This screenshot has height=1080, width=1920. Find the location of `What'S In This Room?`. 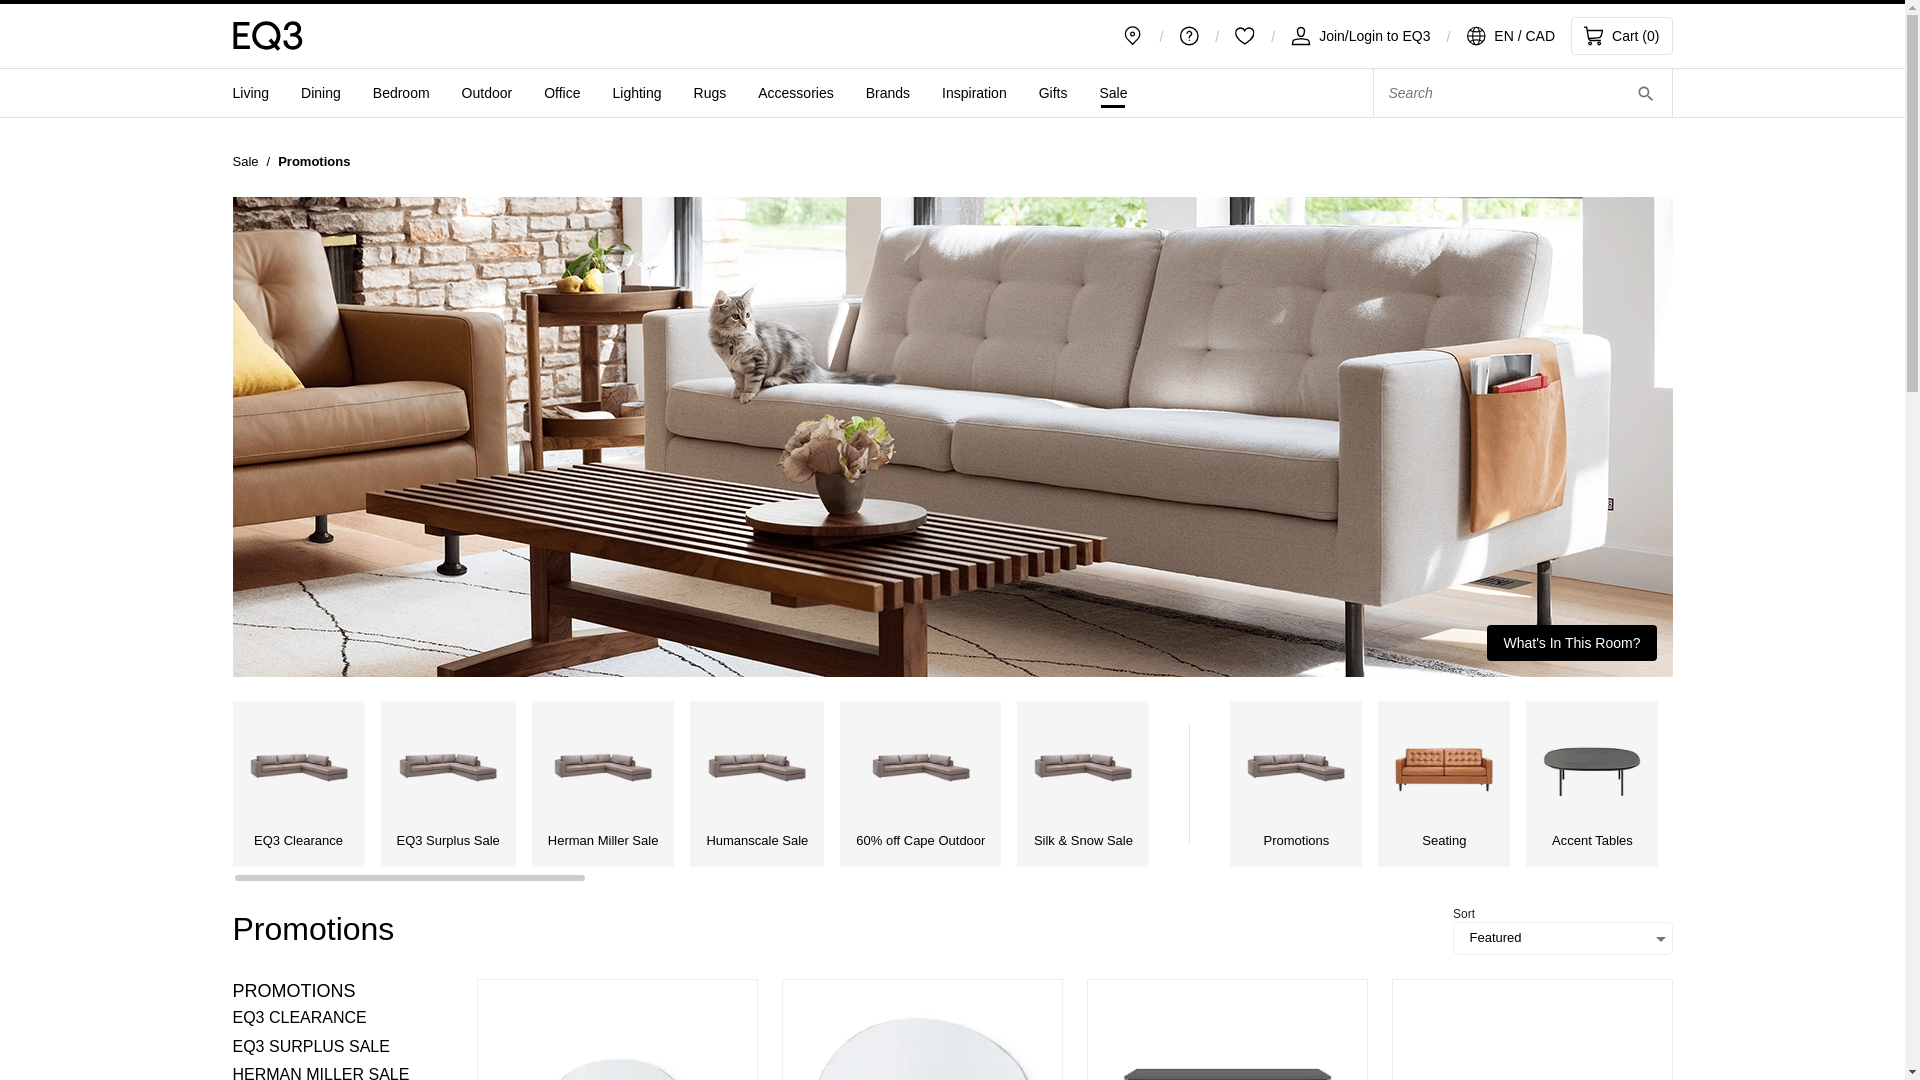

What'S In This Room? is located at coordinates (1570, 644).